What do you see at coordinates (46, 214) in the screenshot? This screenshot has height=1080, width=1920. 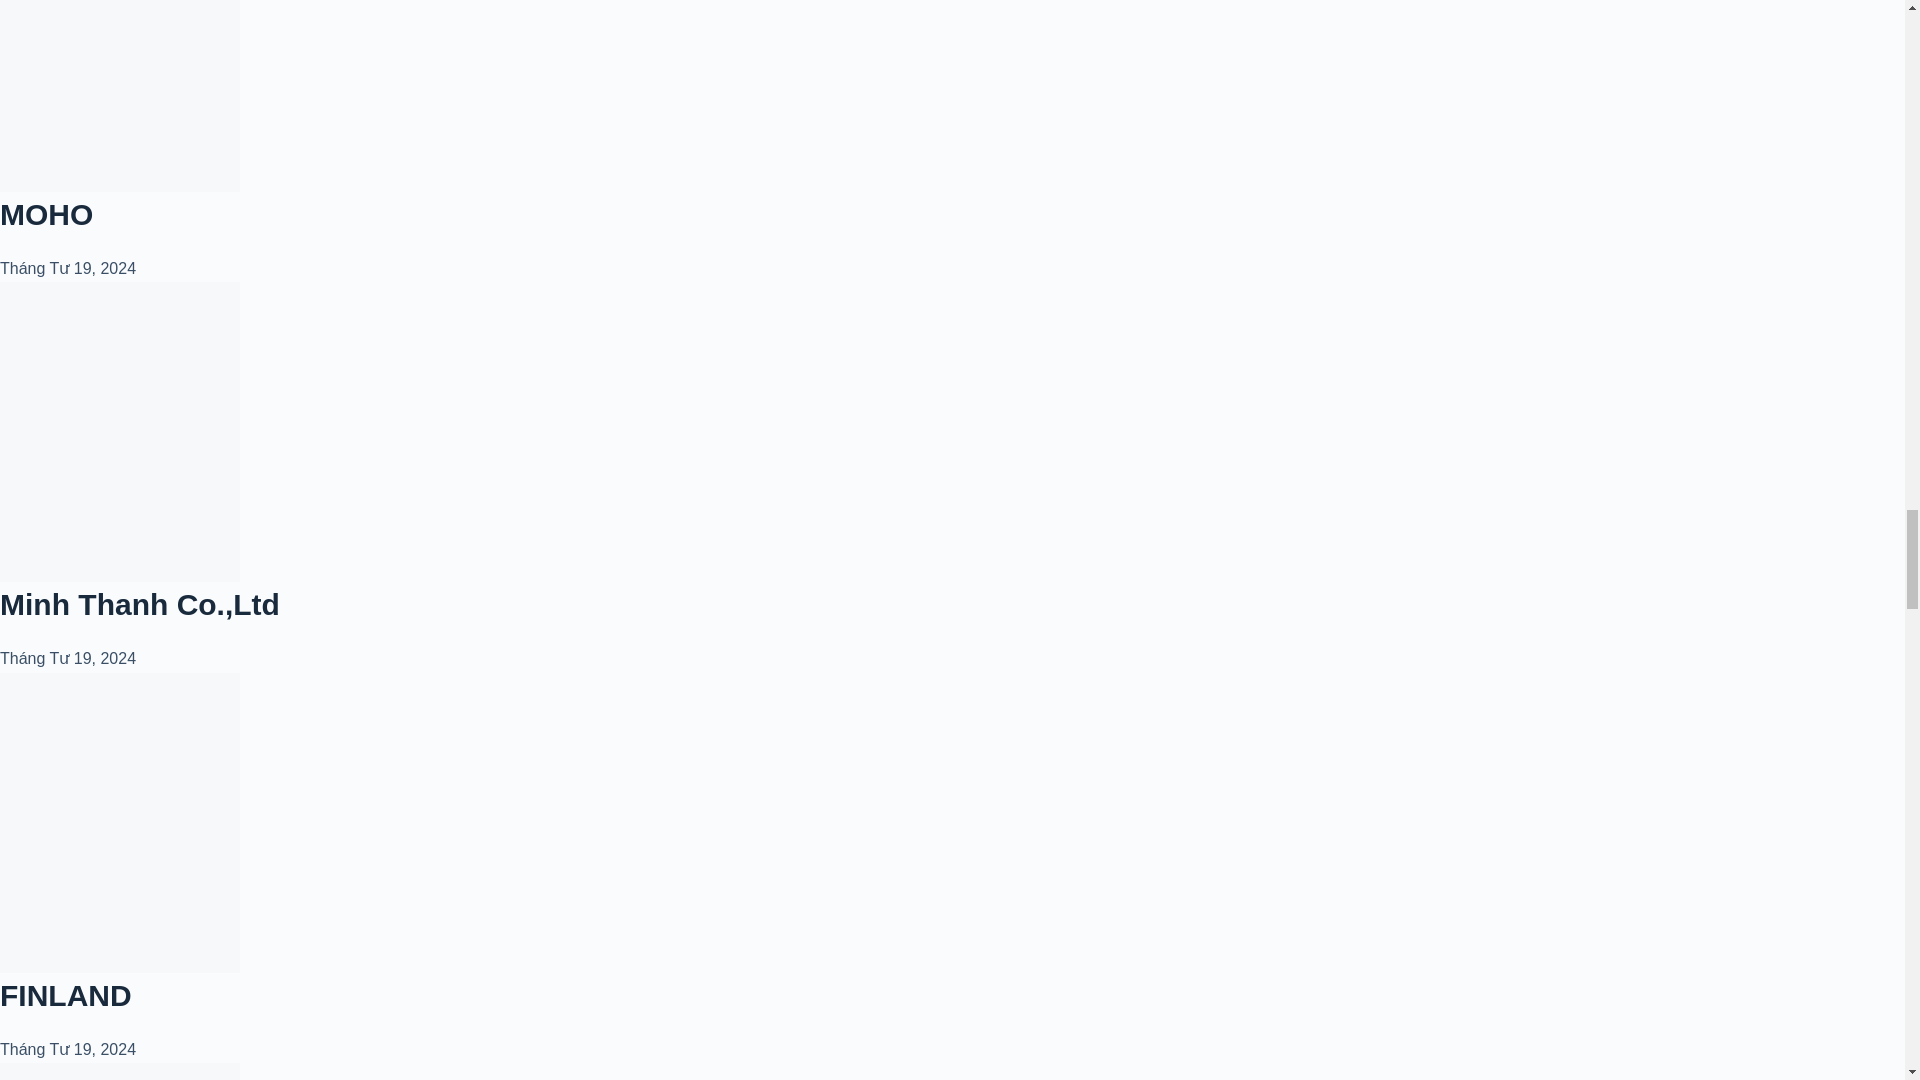 I see `MOHO` at bounding box center [46, 214].